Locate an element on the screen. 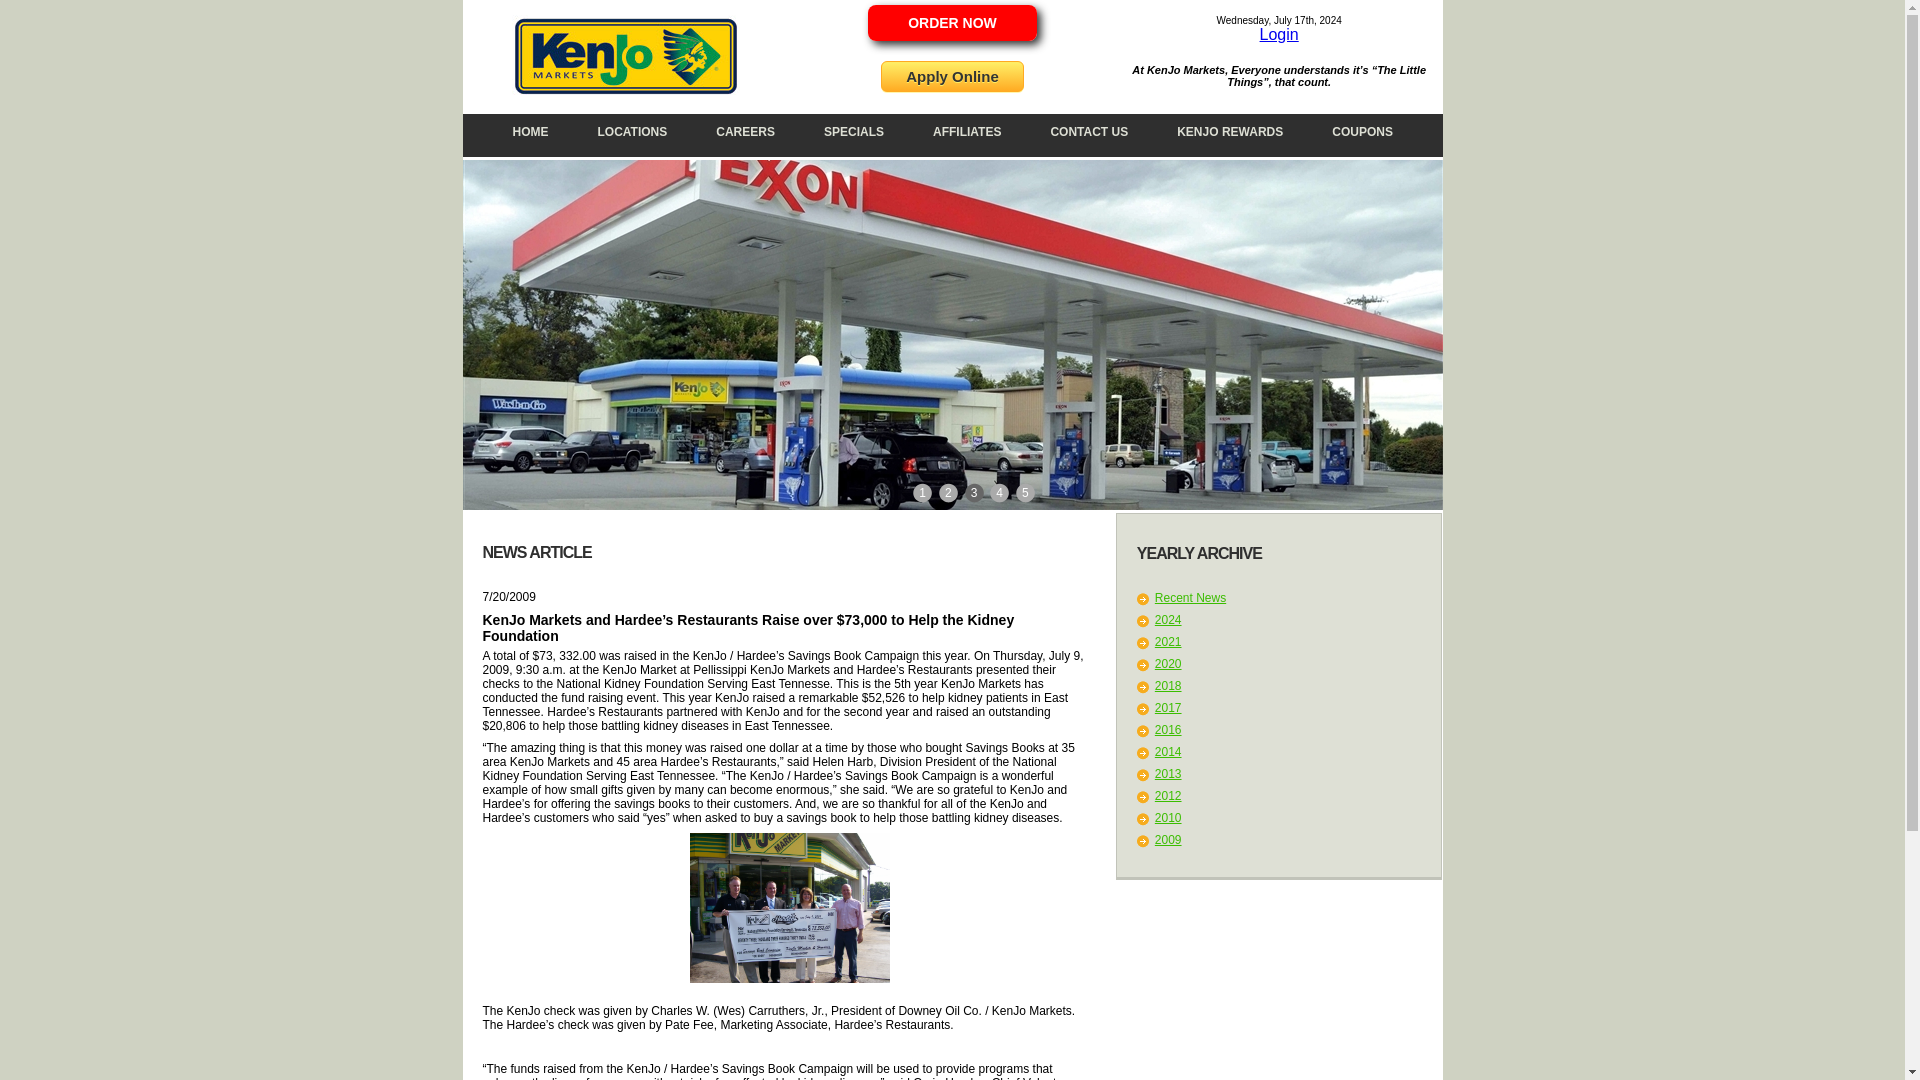 The height and width of the screenshot is (1080, 1920). 2013 is located at coordinates (1168, 773).